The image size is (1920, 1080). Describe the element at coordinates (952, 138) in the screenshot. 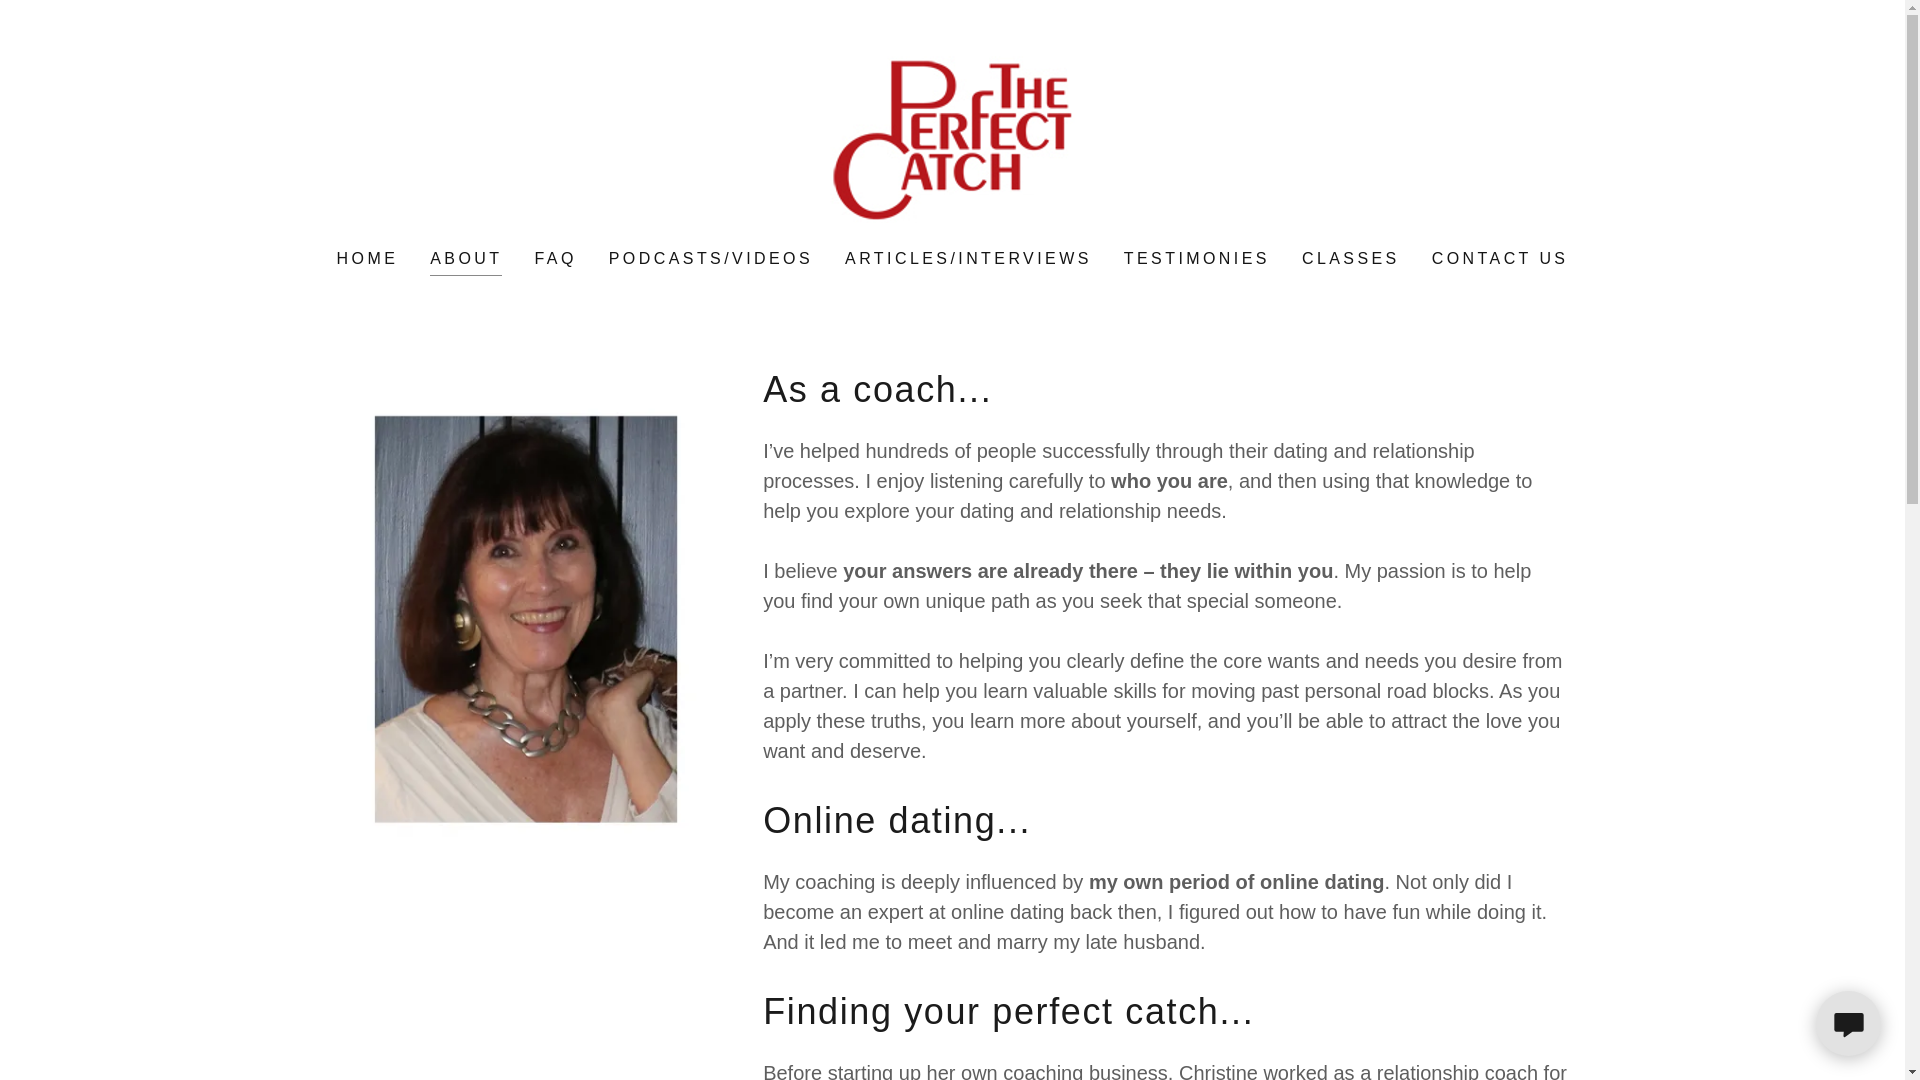

I see `The Perfect Catch` at that location.